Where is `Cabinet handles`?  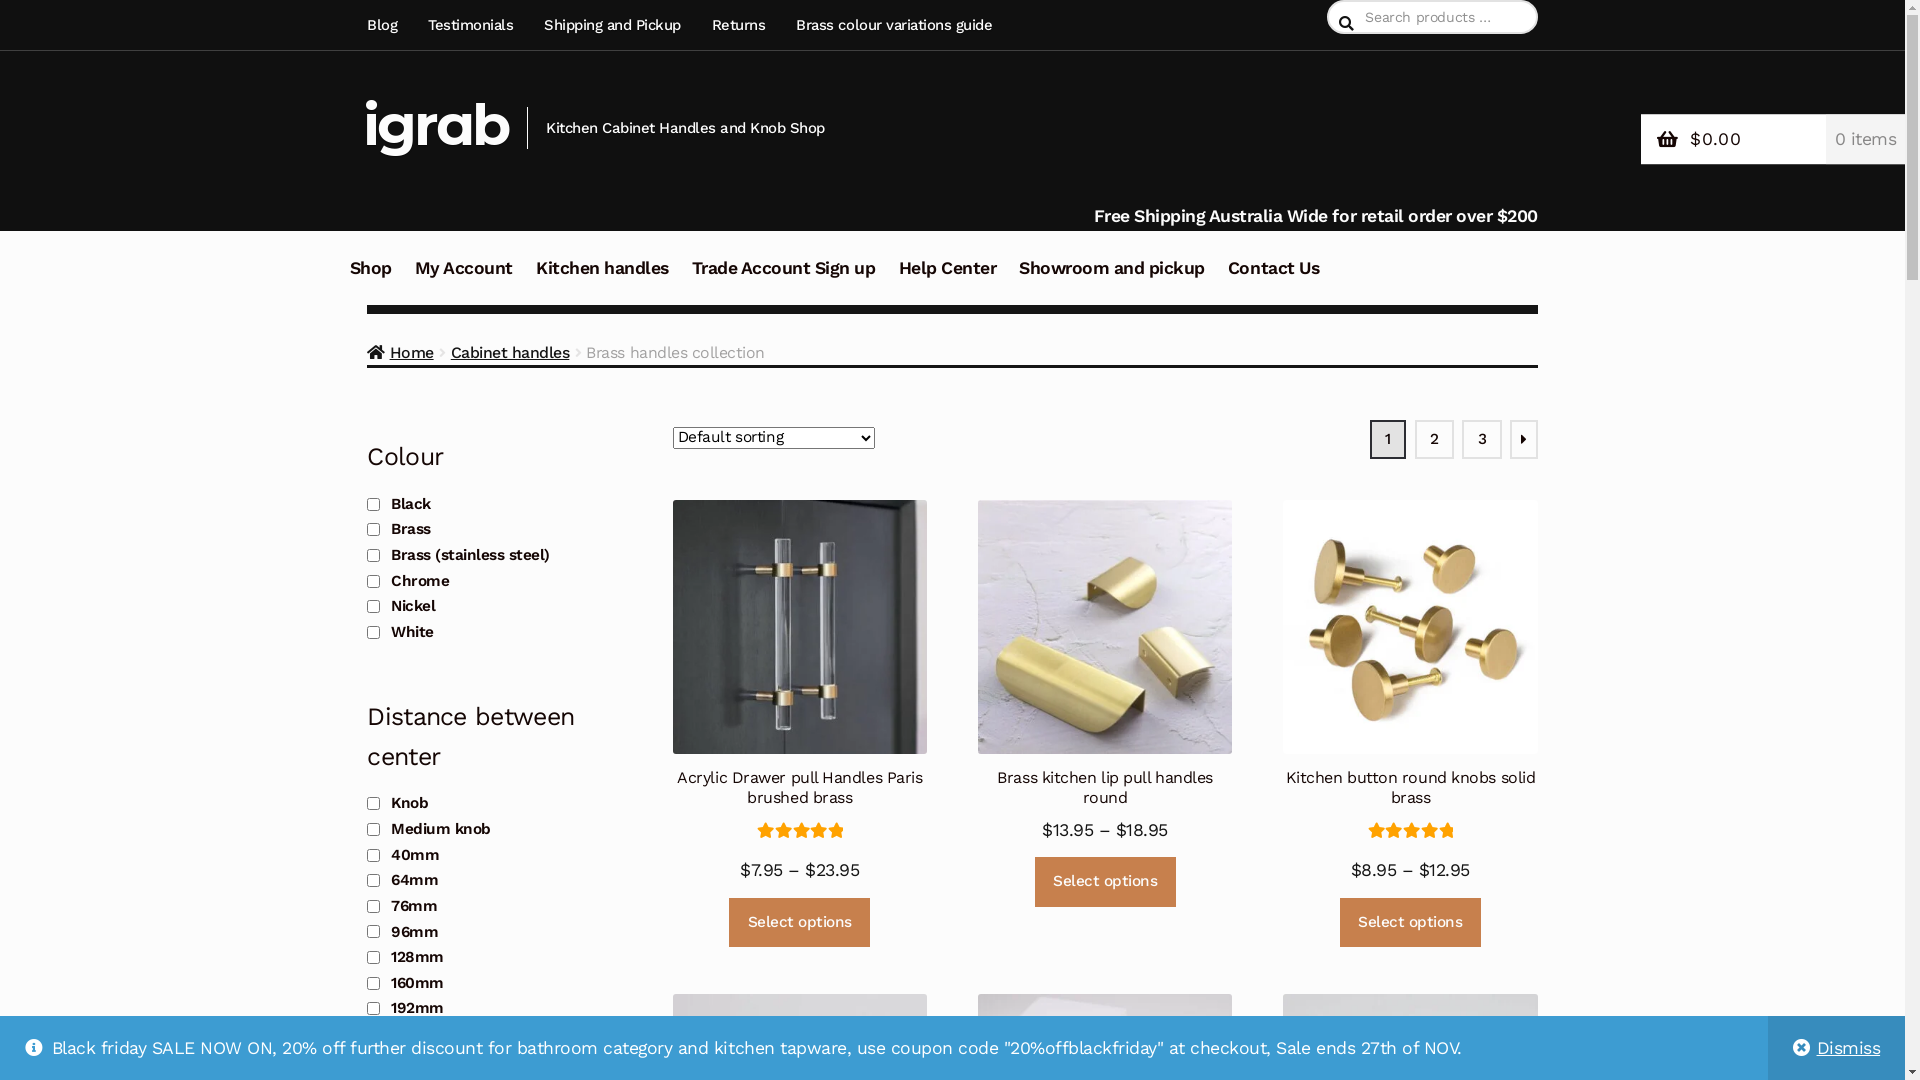 Cabinet handles is located at coordinates (510, 352).